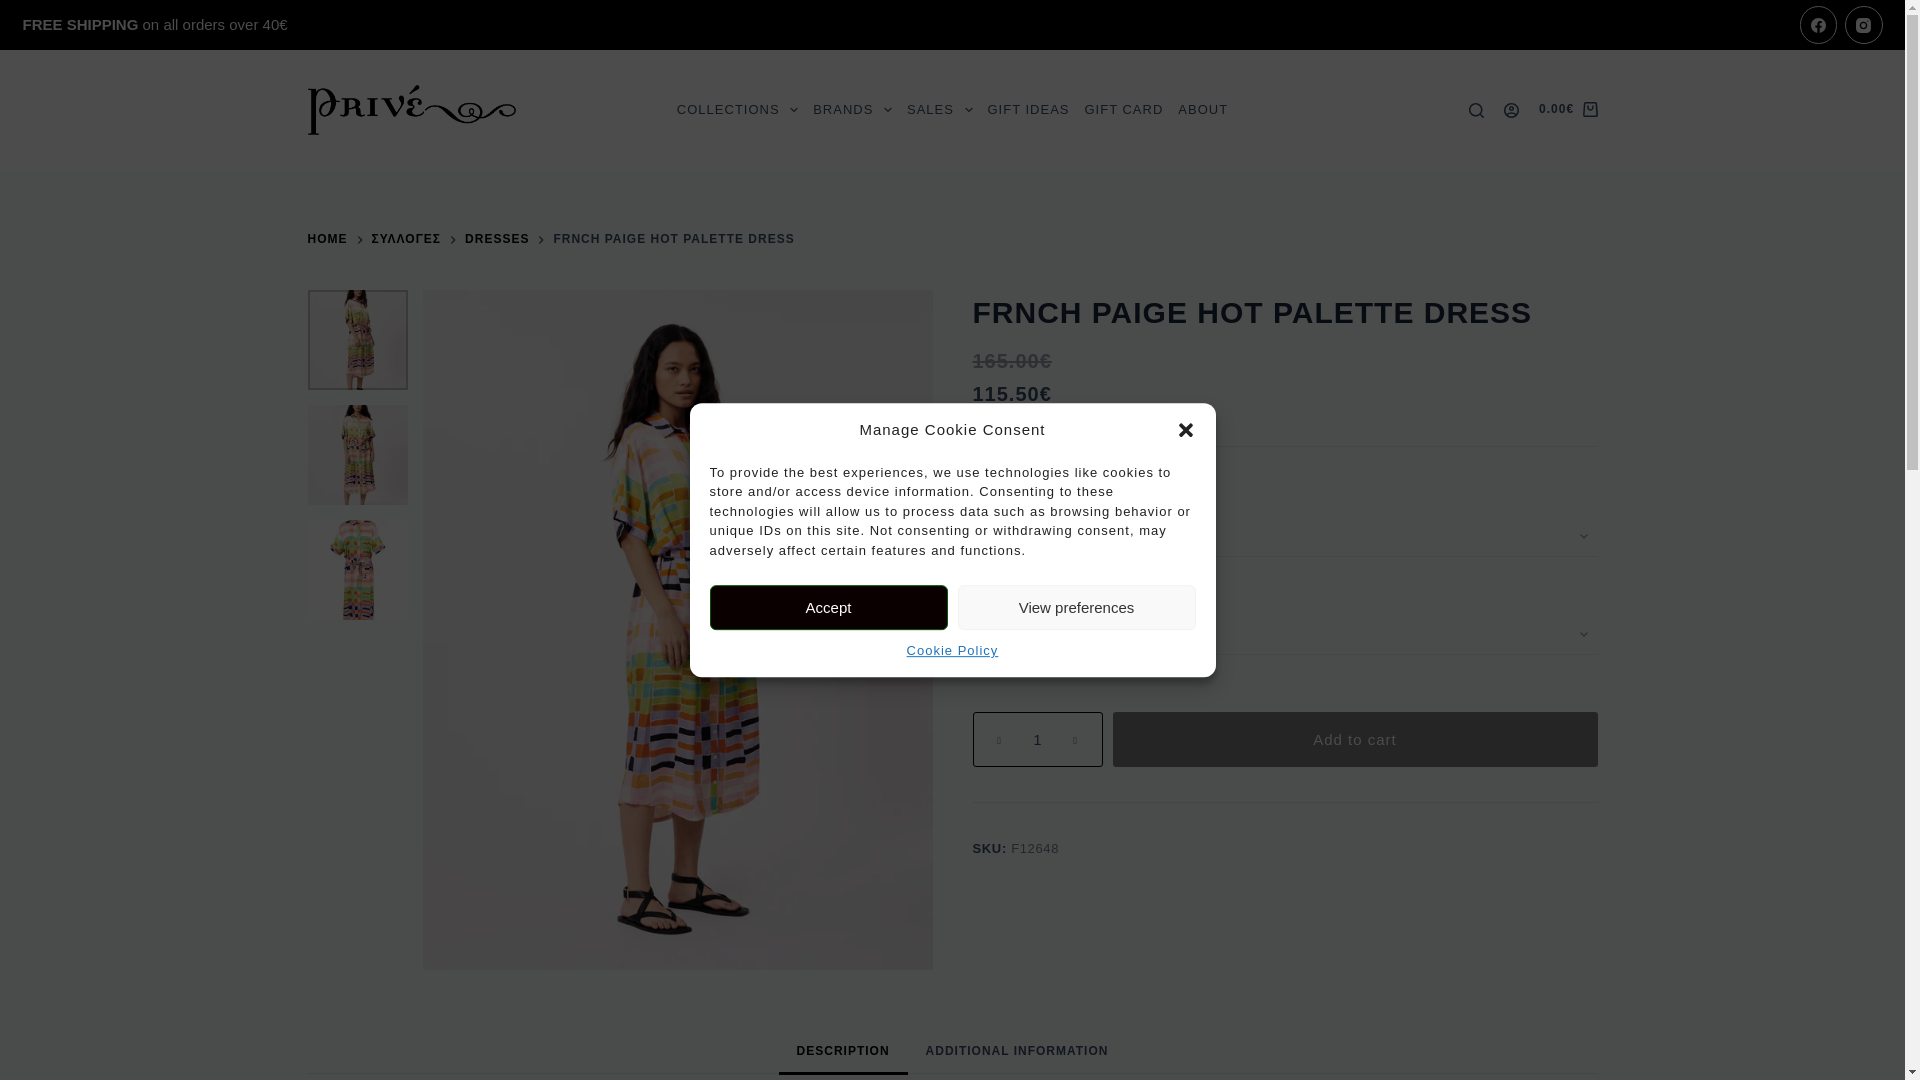  Describe the element at coordinates (1077, 607) in the screenshot. I see `View preferences` at that location.